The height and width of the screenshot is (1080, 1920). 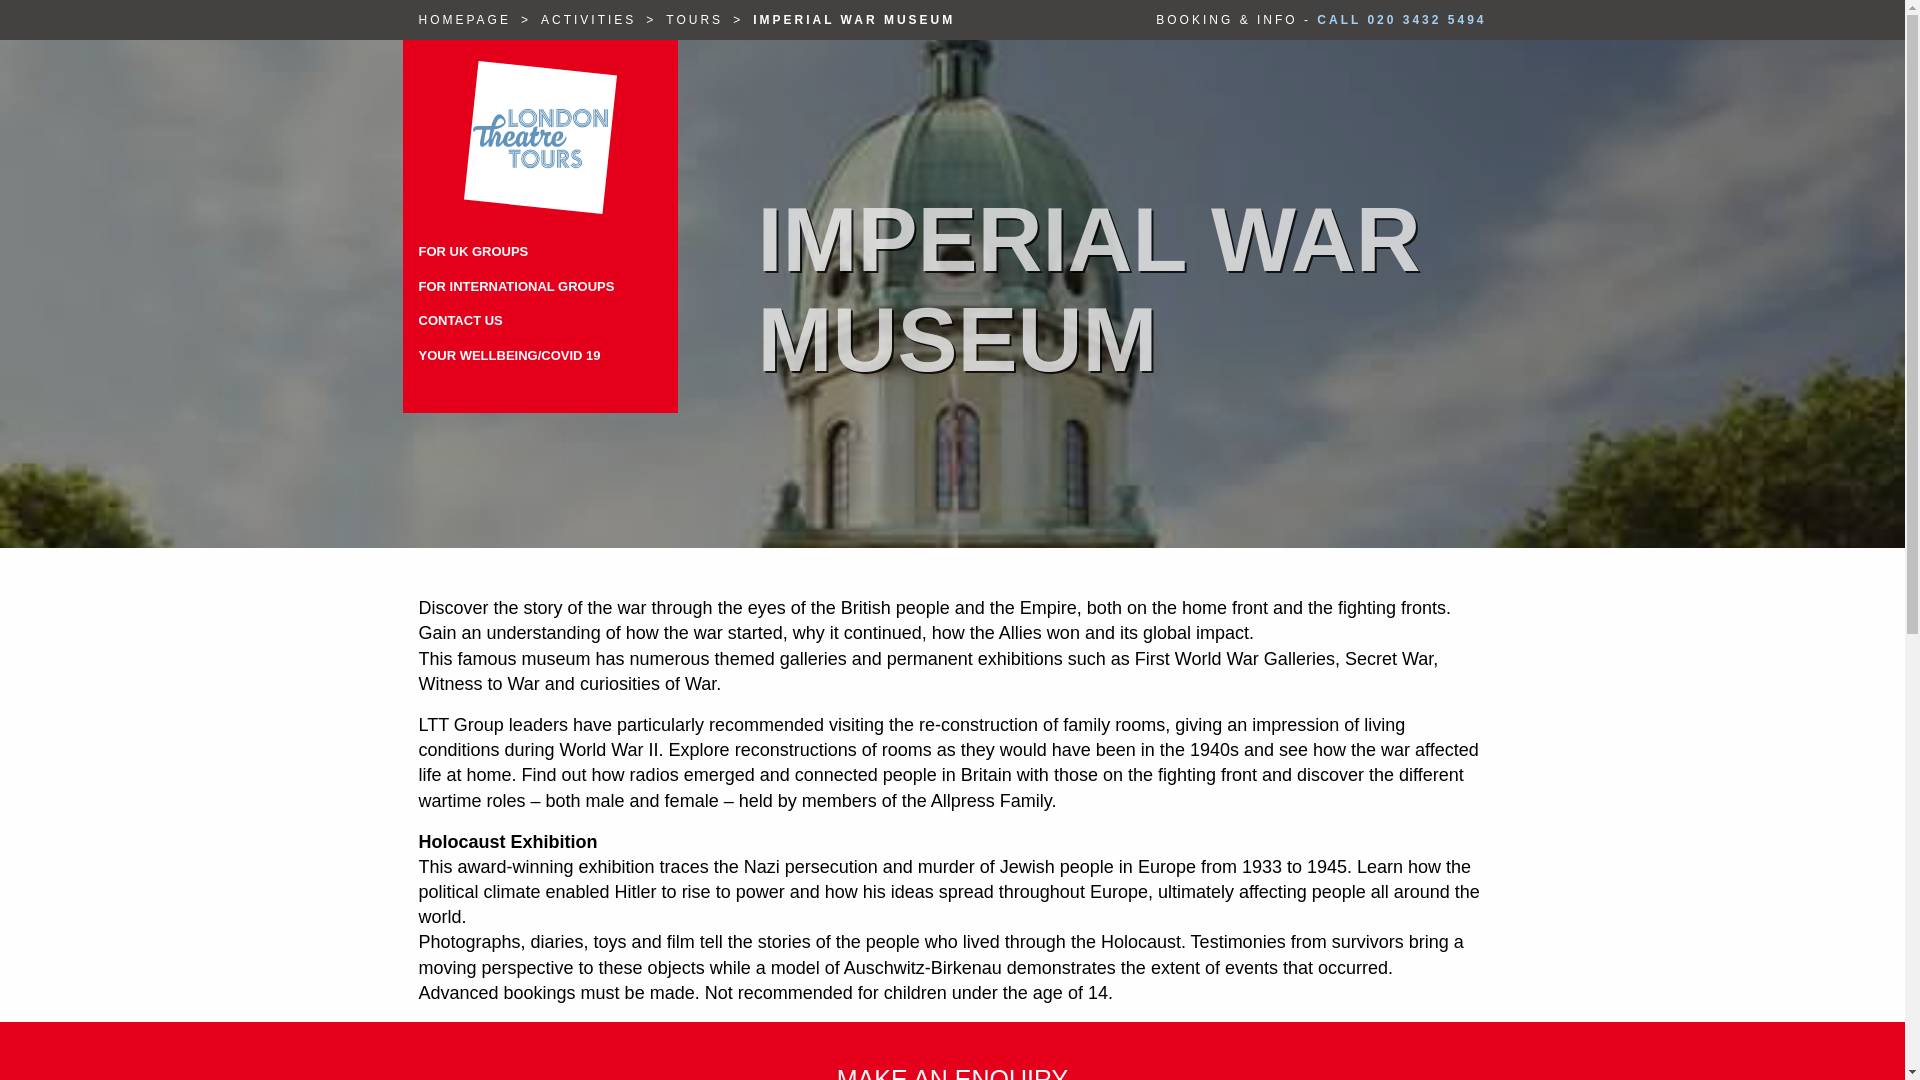 I want to click on Homepage, so click(x=464, y=20).